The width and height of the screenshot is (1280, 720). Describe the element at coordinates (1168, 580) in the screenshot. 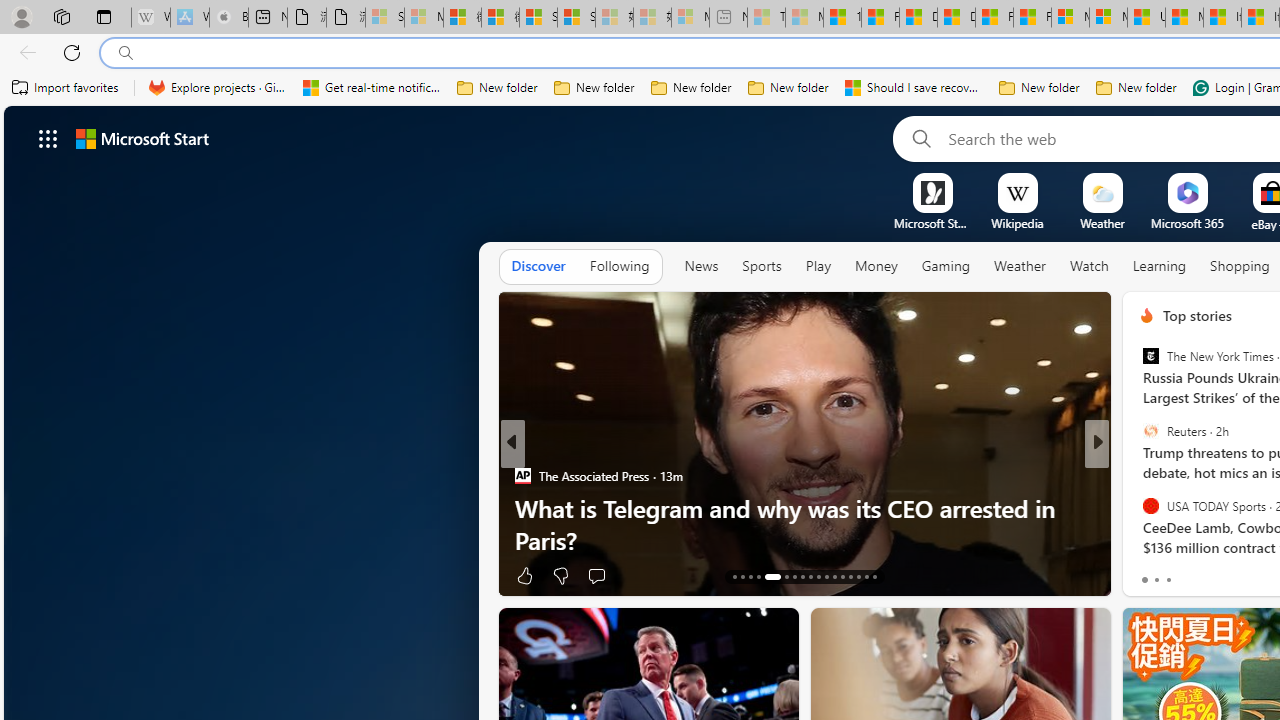

I see `tab-2` at that location.